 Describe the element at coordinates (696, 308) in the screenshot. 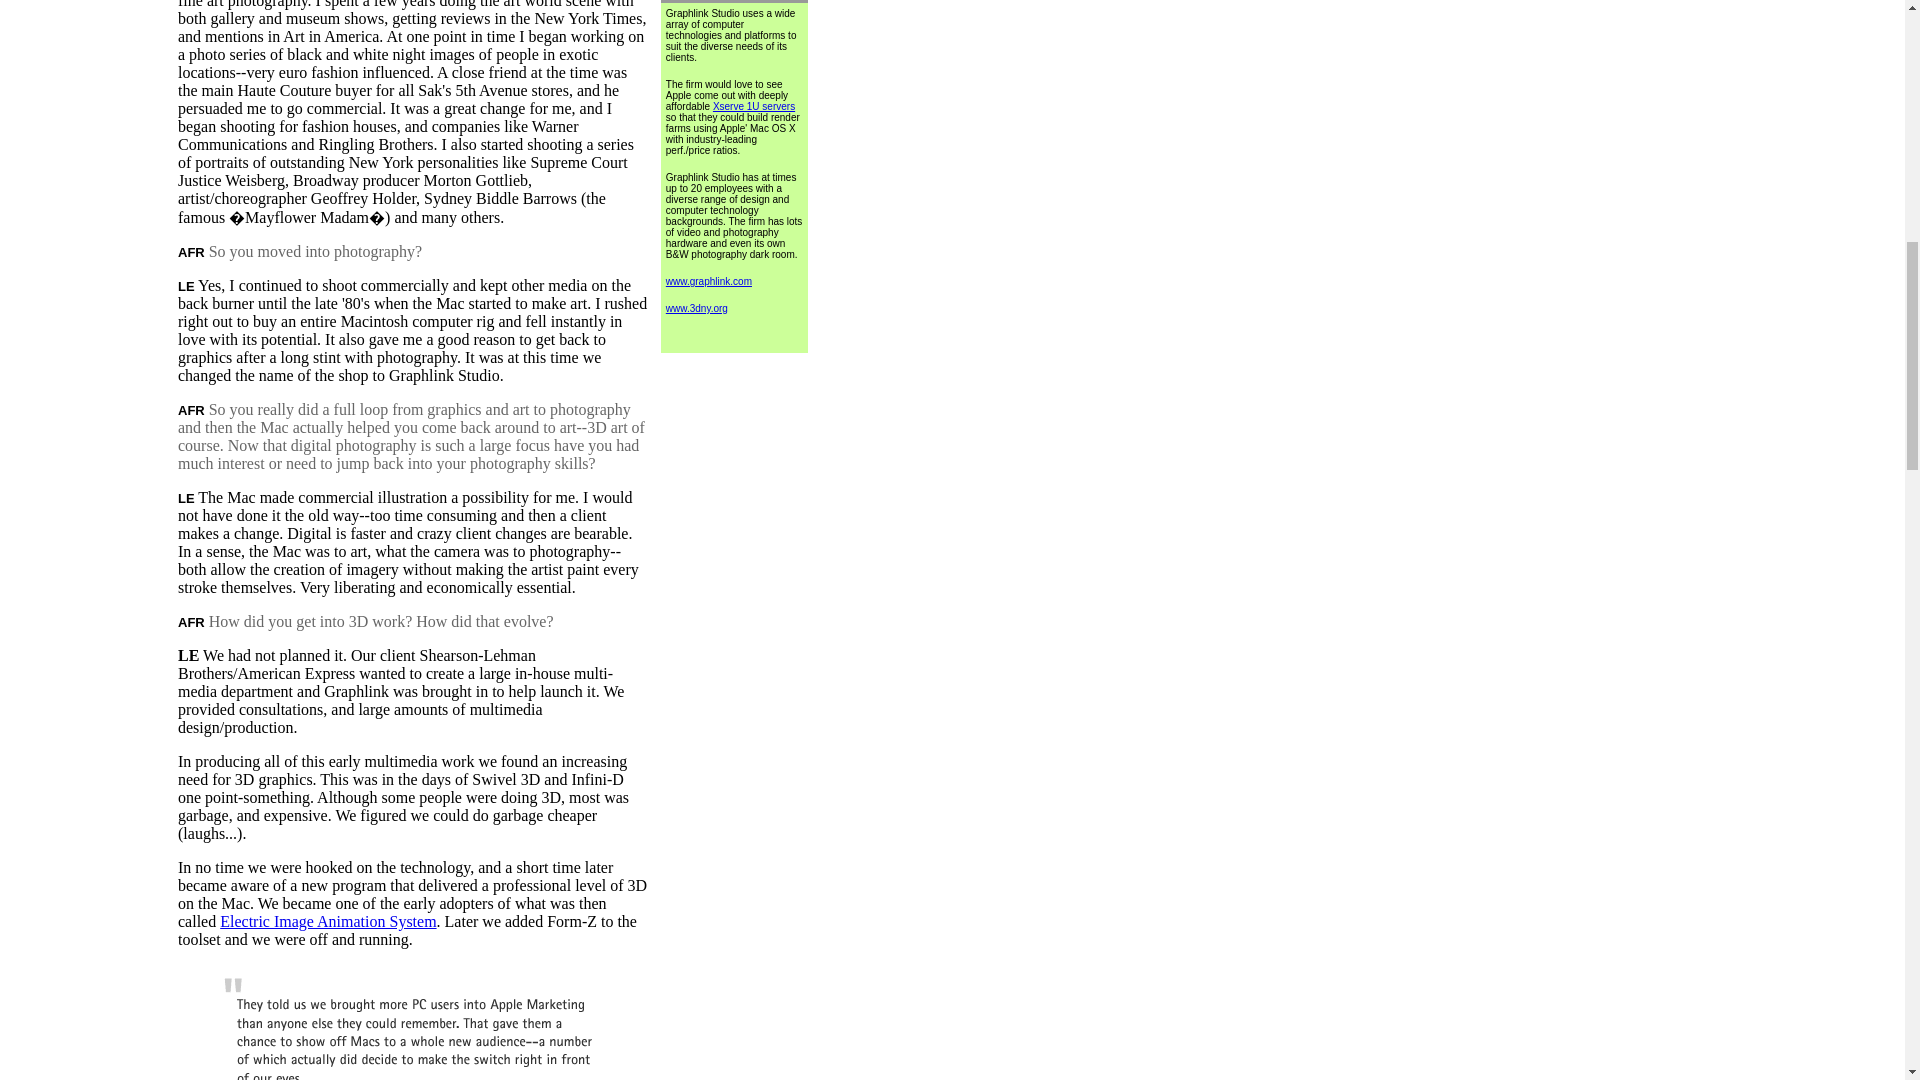

I see `www.3dny.org` at that location.